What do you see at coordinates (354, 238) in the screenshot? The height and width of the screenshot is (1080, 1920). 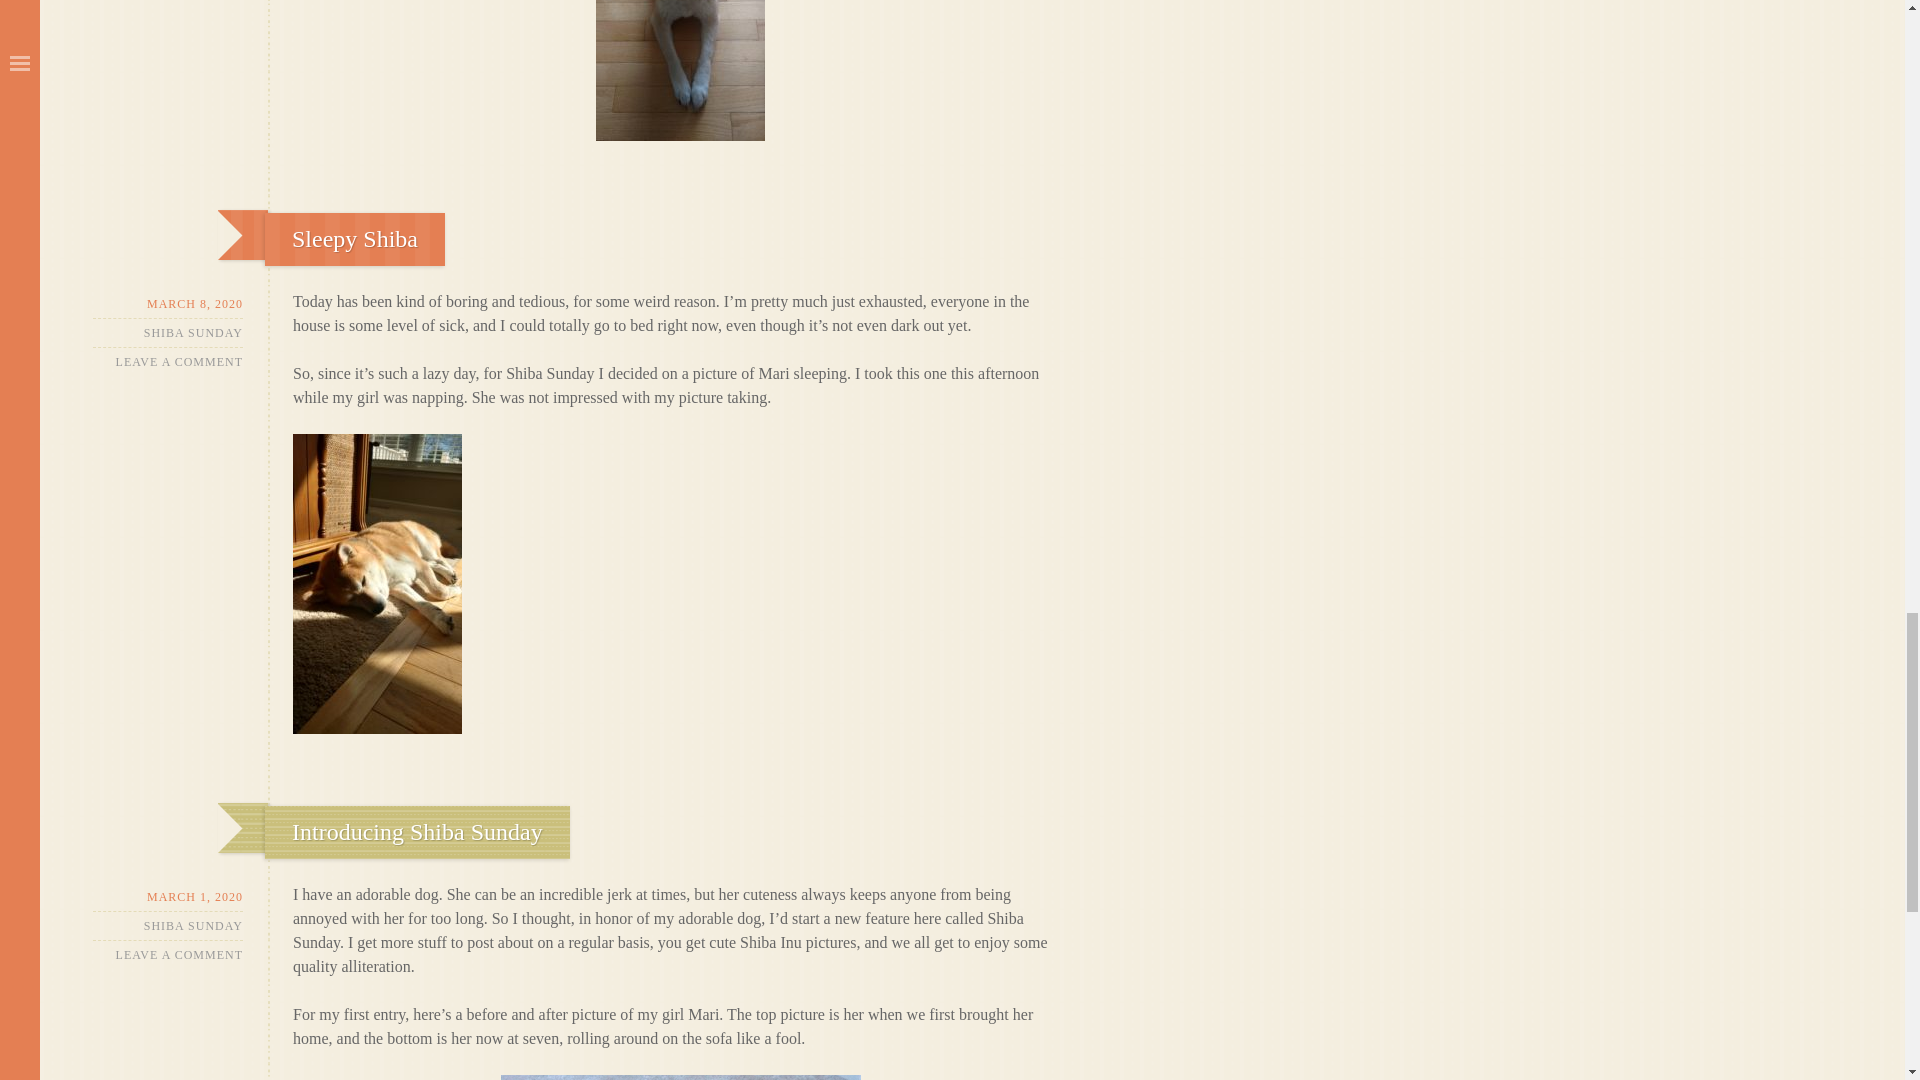 I see `Sleepy Shiba` at bounding box center [354, 238].